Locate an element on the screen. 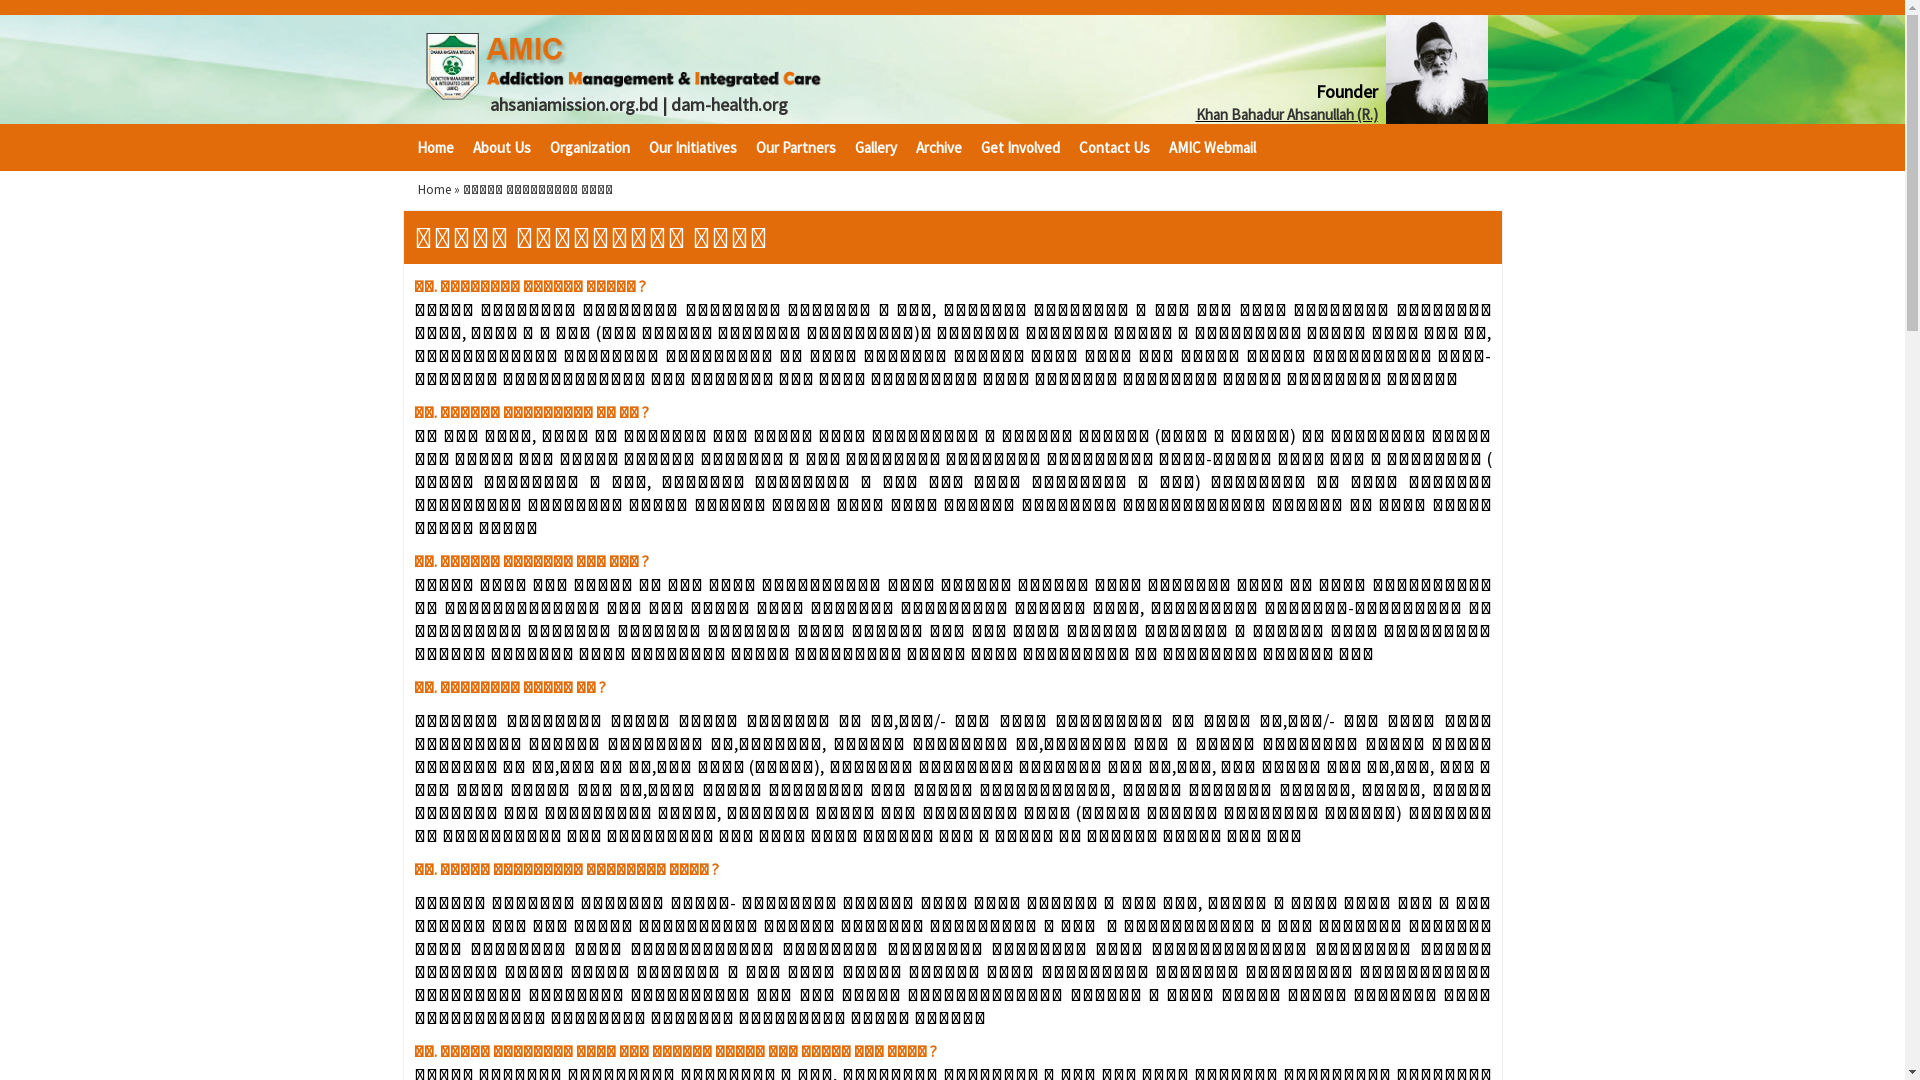 This screenshot has width=1920, height=1080. Home is located at coordinates (430, 148).